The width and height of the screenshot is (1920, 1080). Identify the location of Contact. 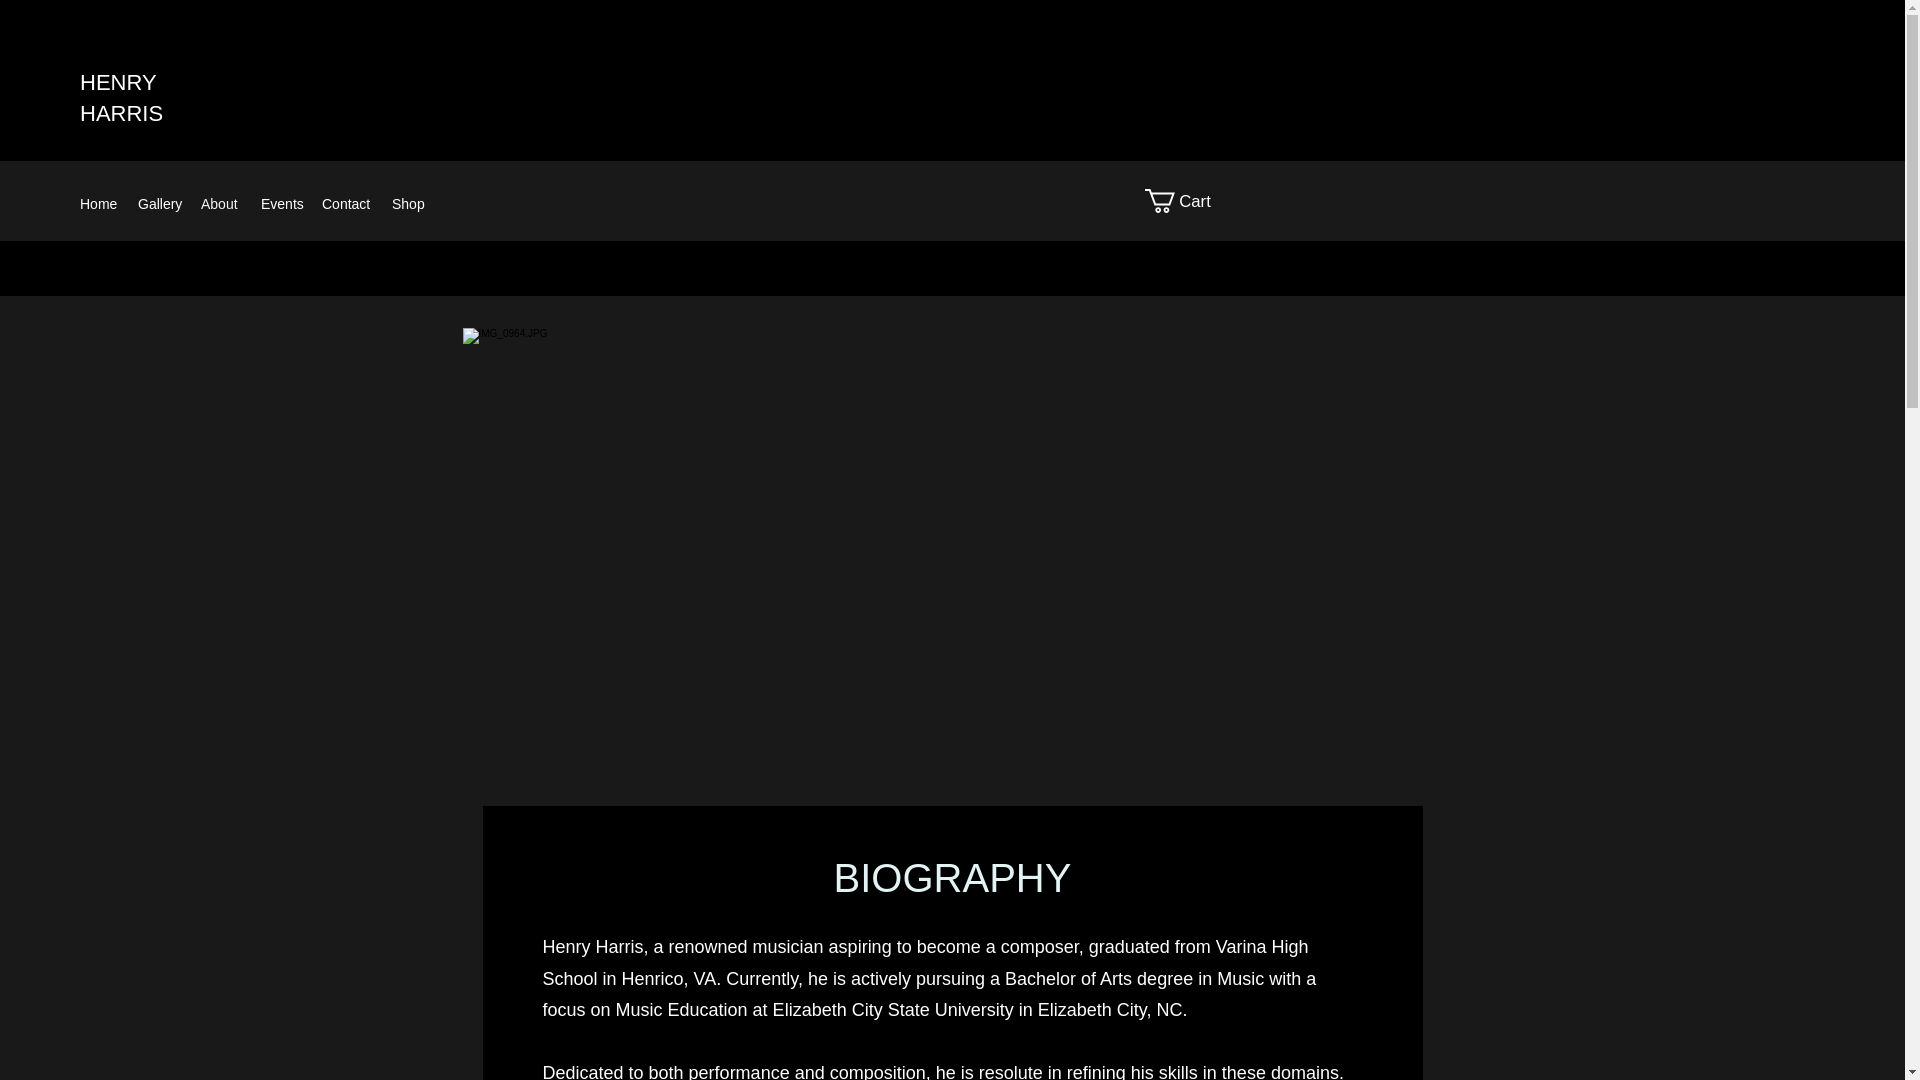
(346, 204).